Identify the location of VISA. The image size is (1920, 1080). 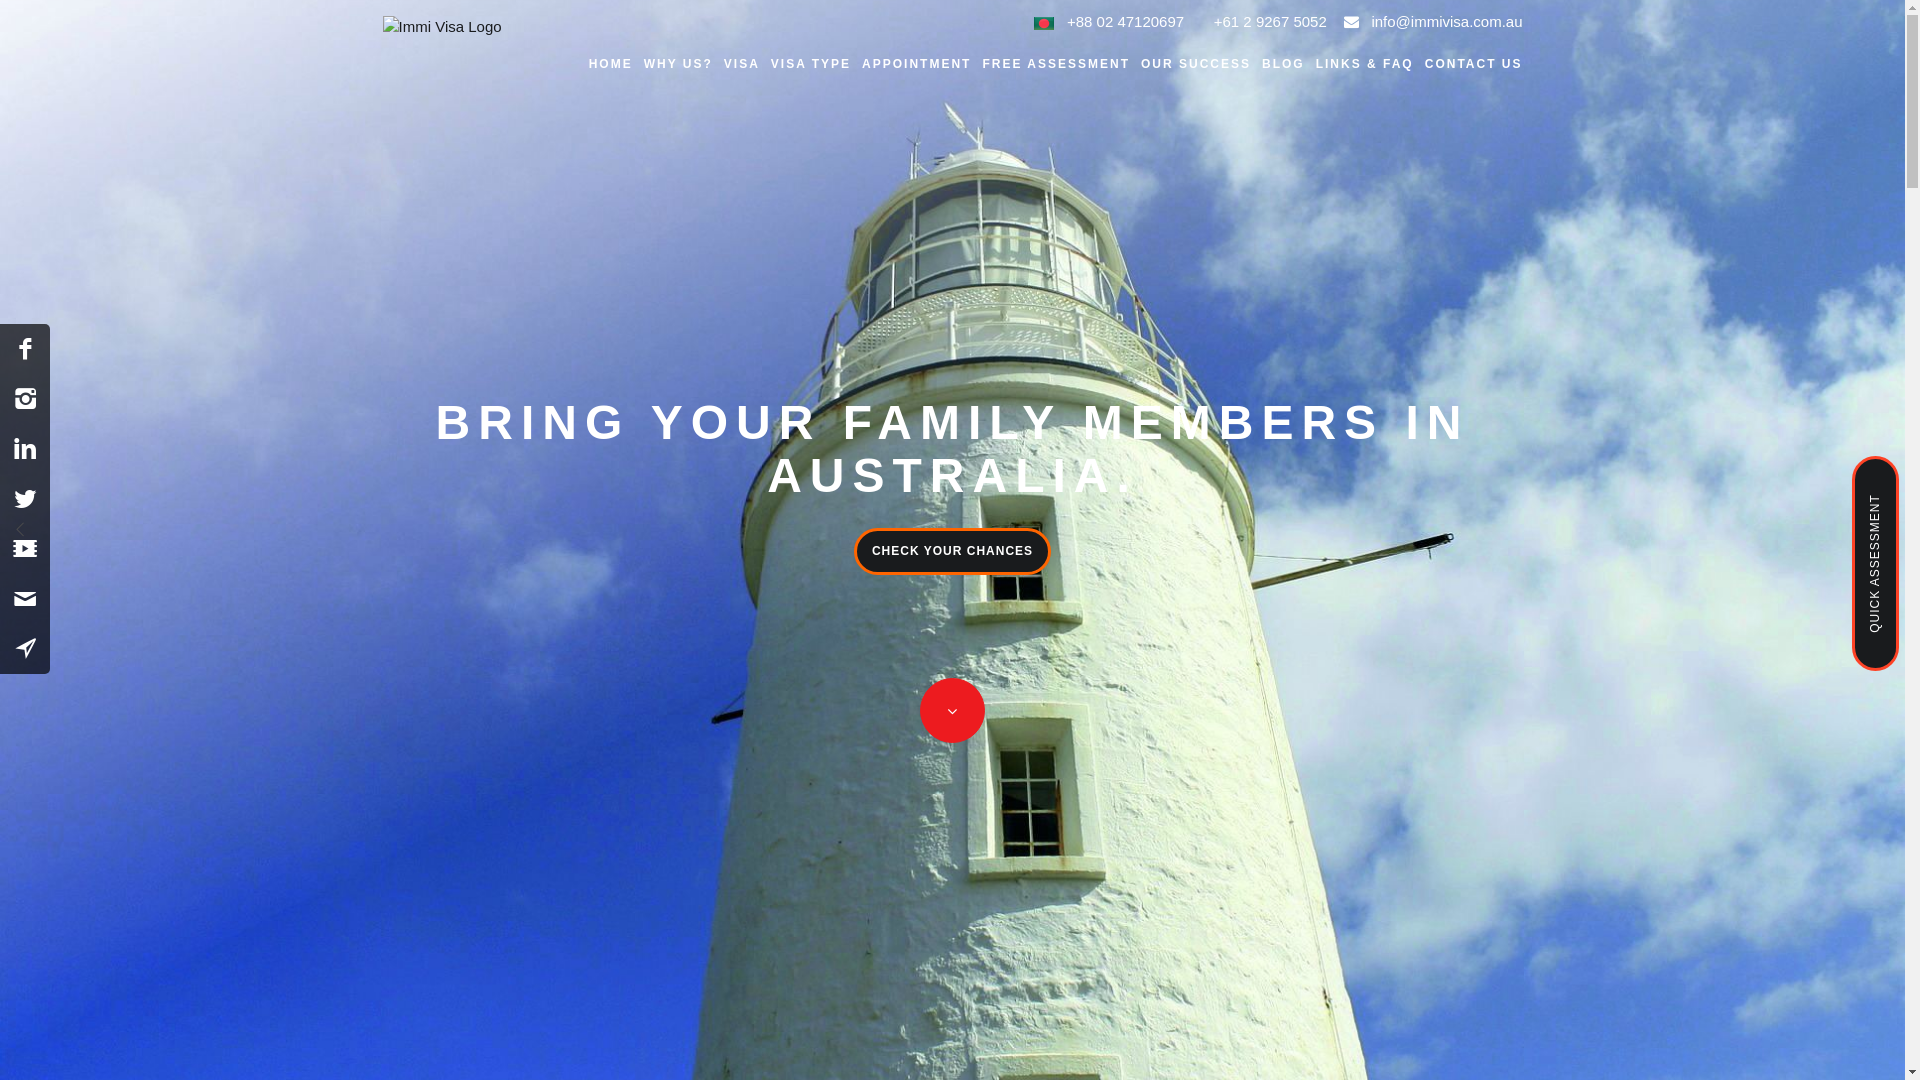
(746, 64).